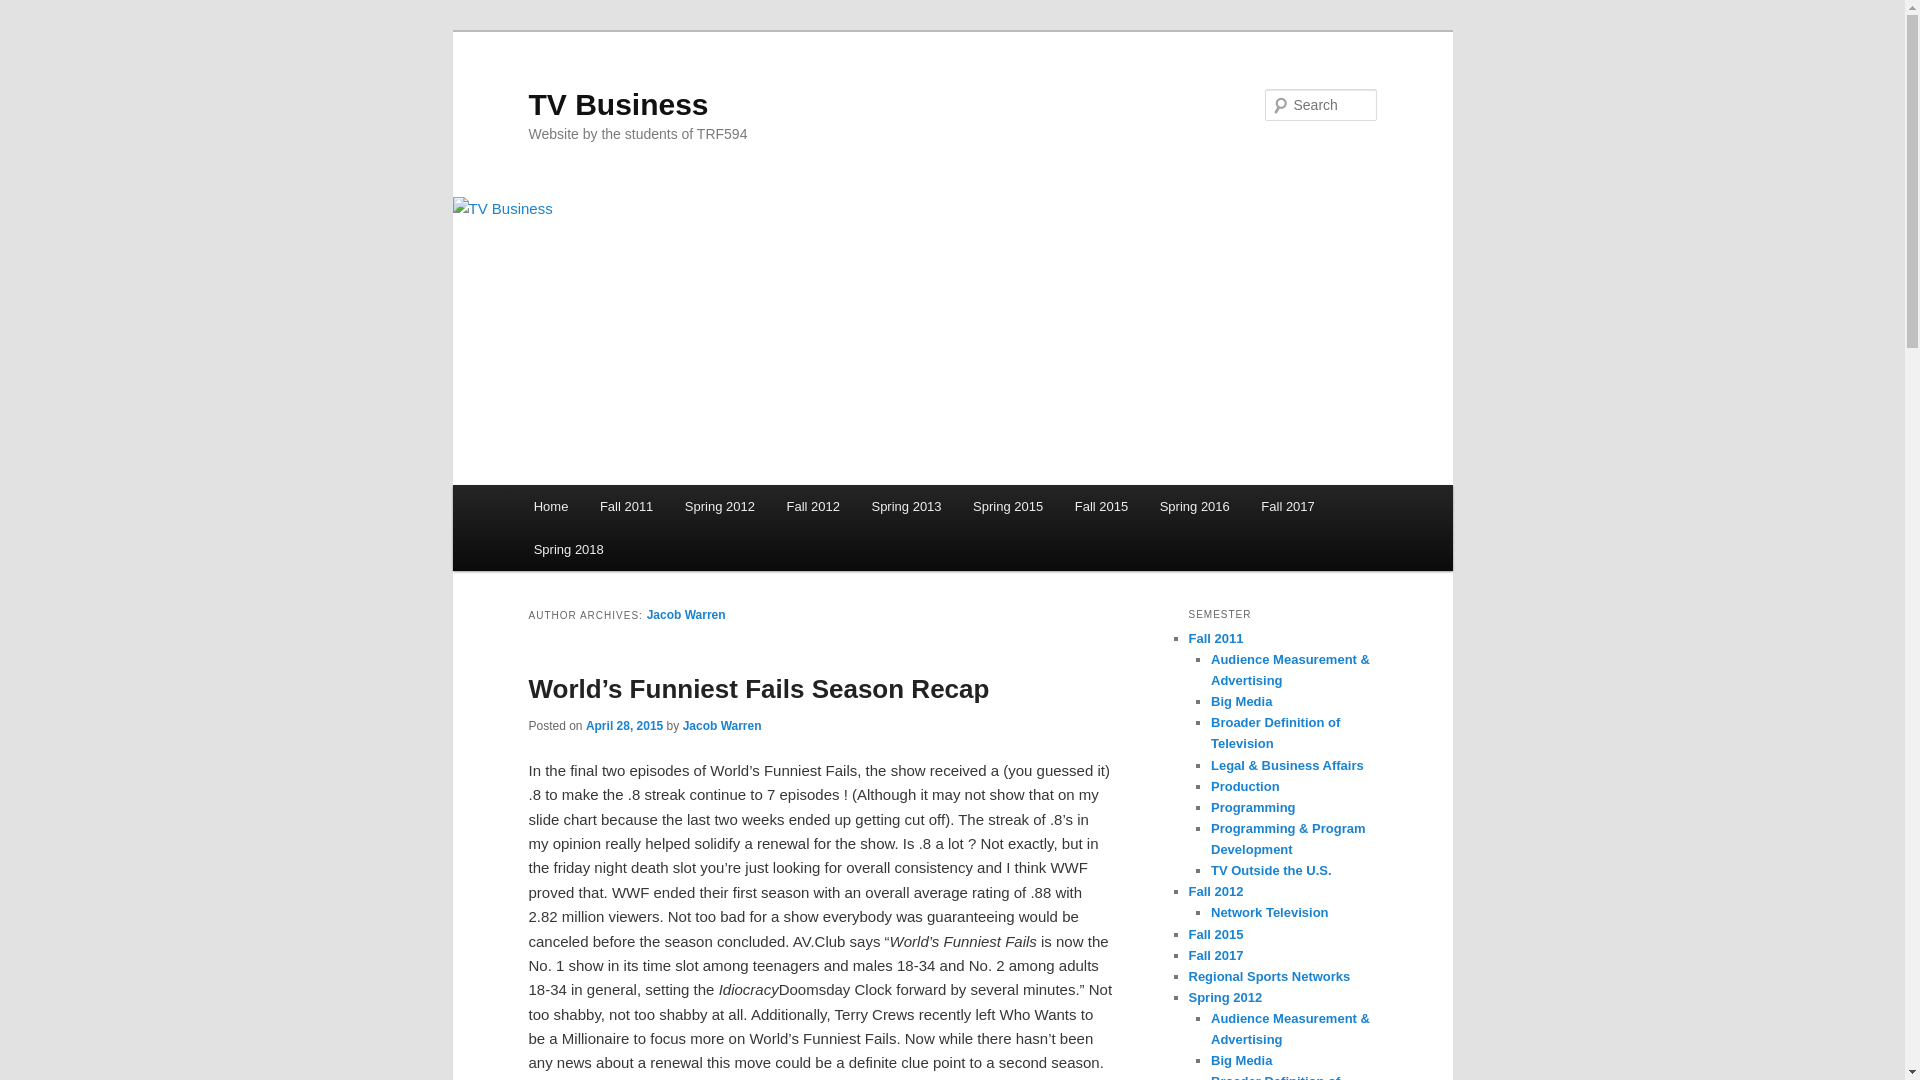  What do you see at coordinates (624, 726) in the screenshot?
I see `8:42 pm` at bounding box center [624, 726].